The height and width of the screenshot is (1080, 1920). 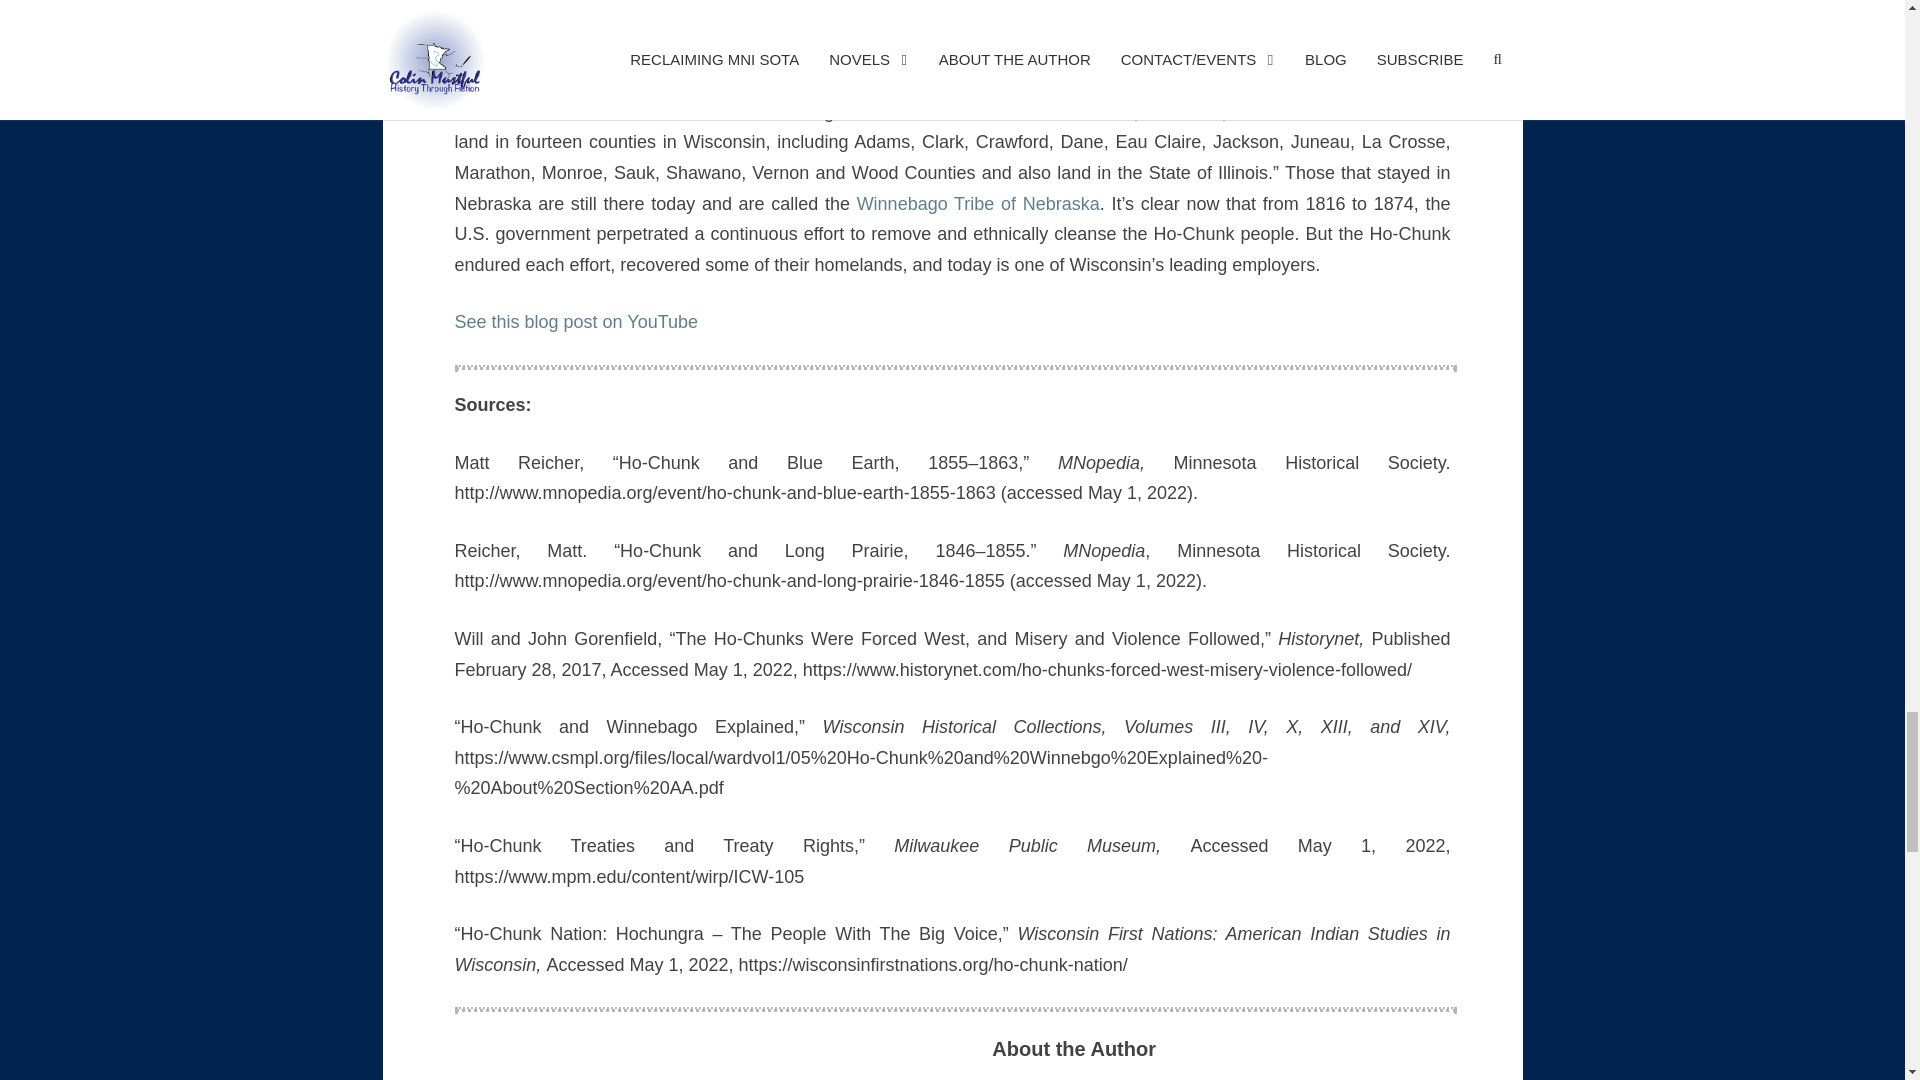 I want to click on Winnebago Tribe of Nebraska, so click(x=978, y=204).